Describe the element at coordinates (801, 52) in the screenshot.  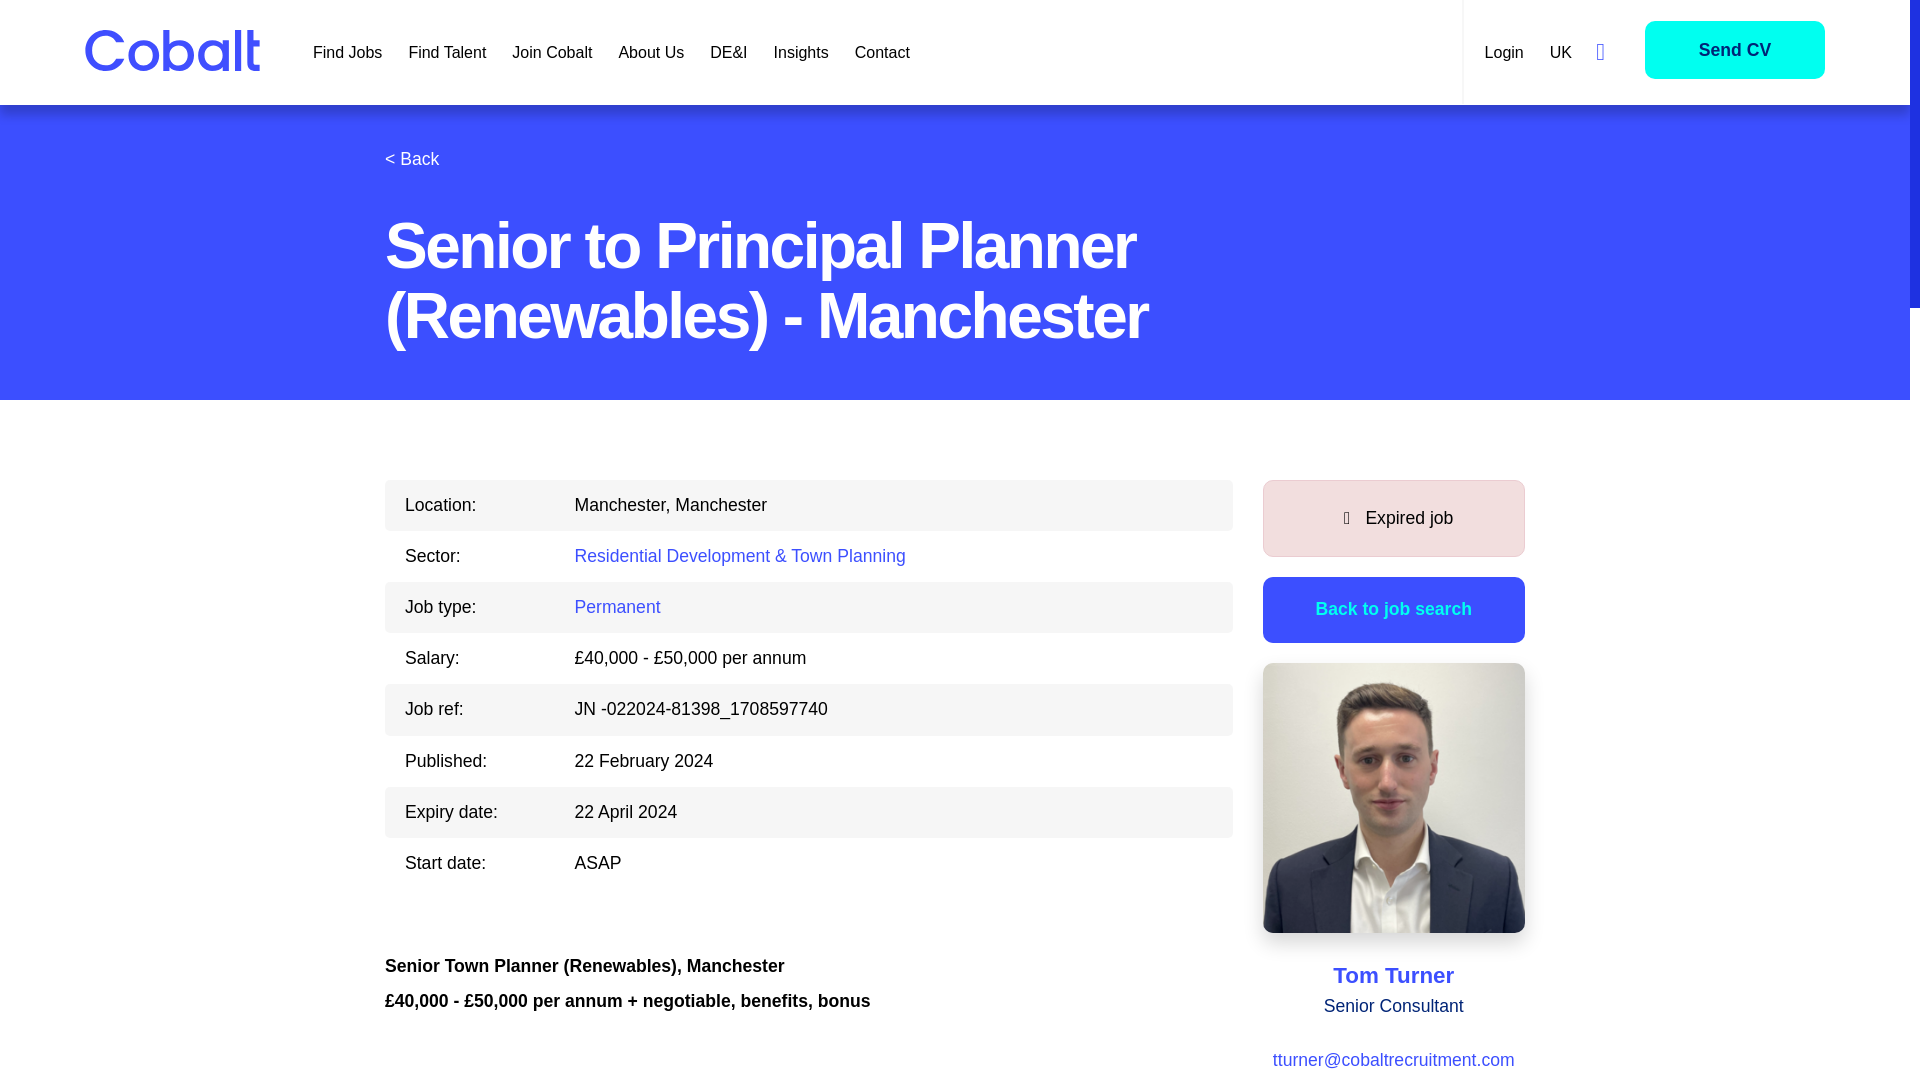
I see `Insights` at that location.